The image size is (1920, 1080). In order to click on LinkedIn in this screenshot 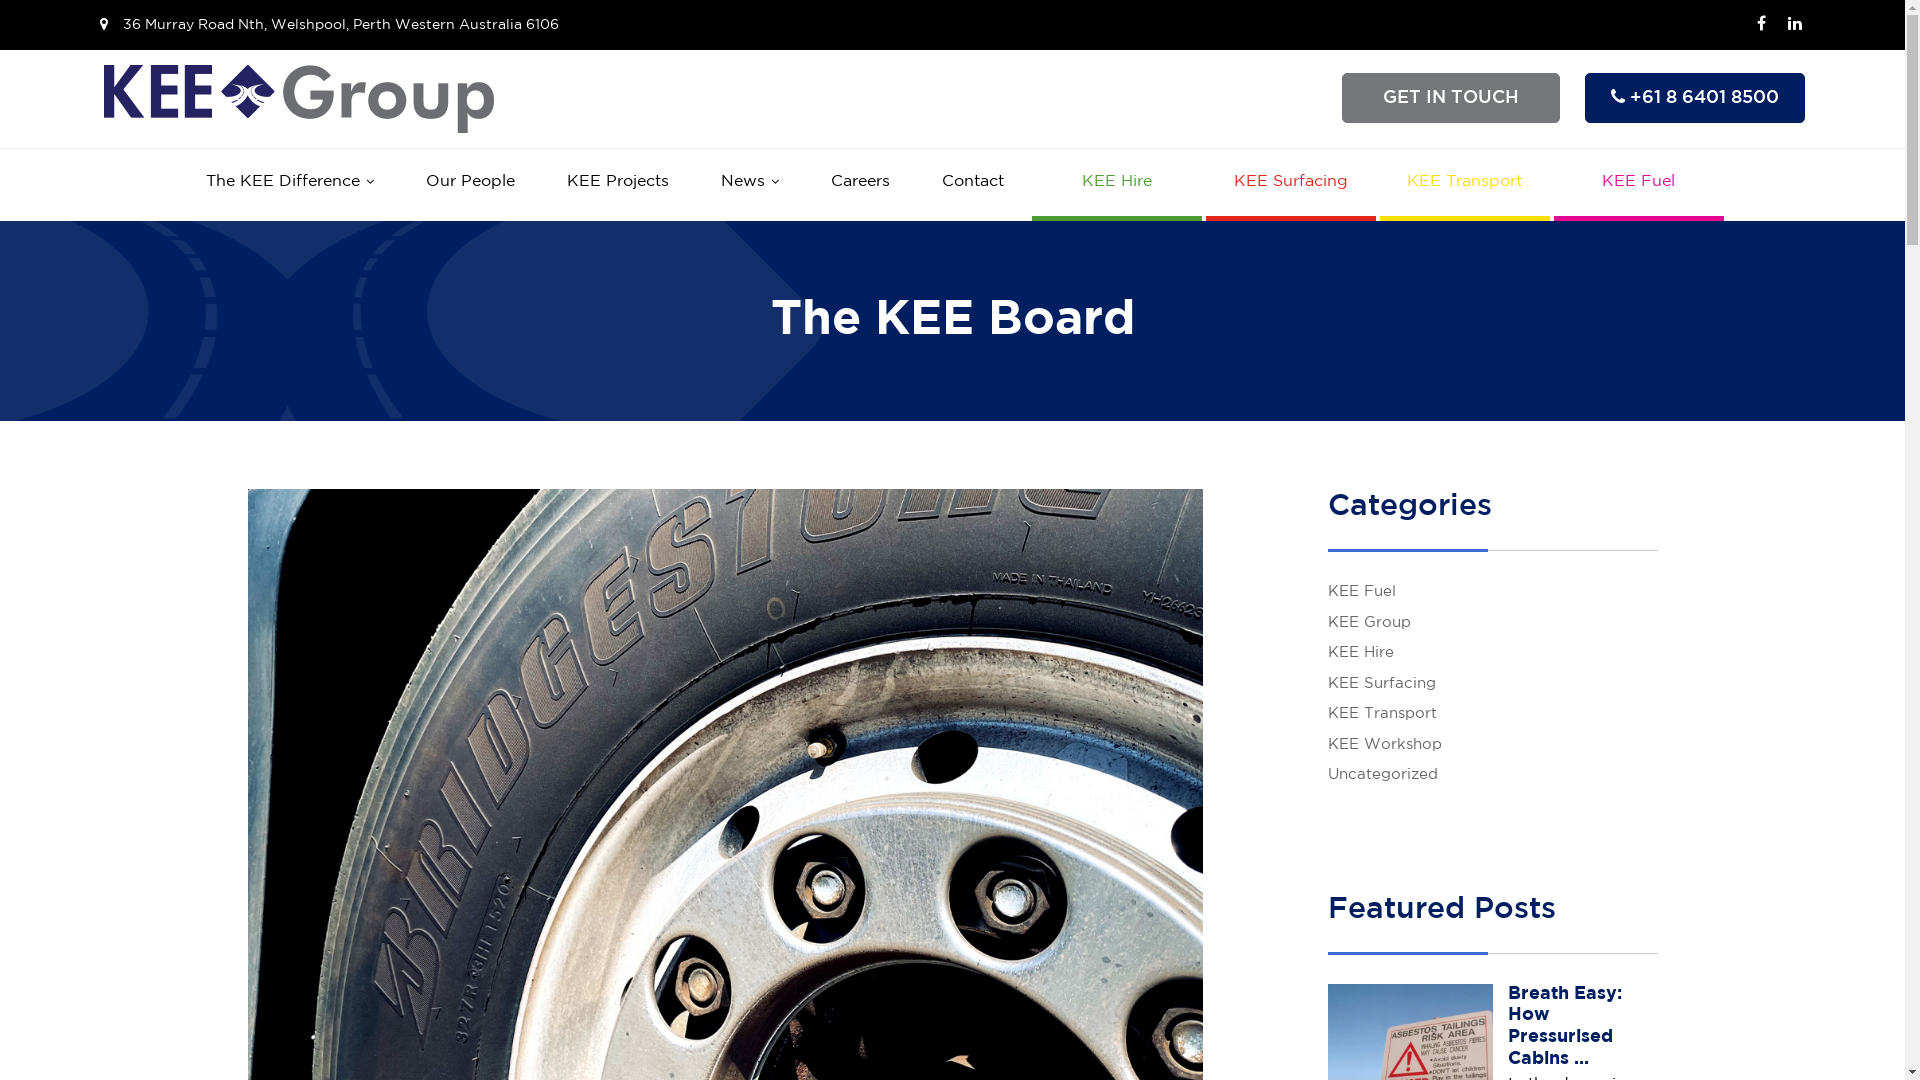, I will do `click(1795, 25)`.